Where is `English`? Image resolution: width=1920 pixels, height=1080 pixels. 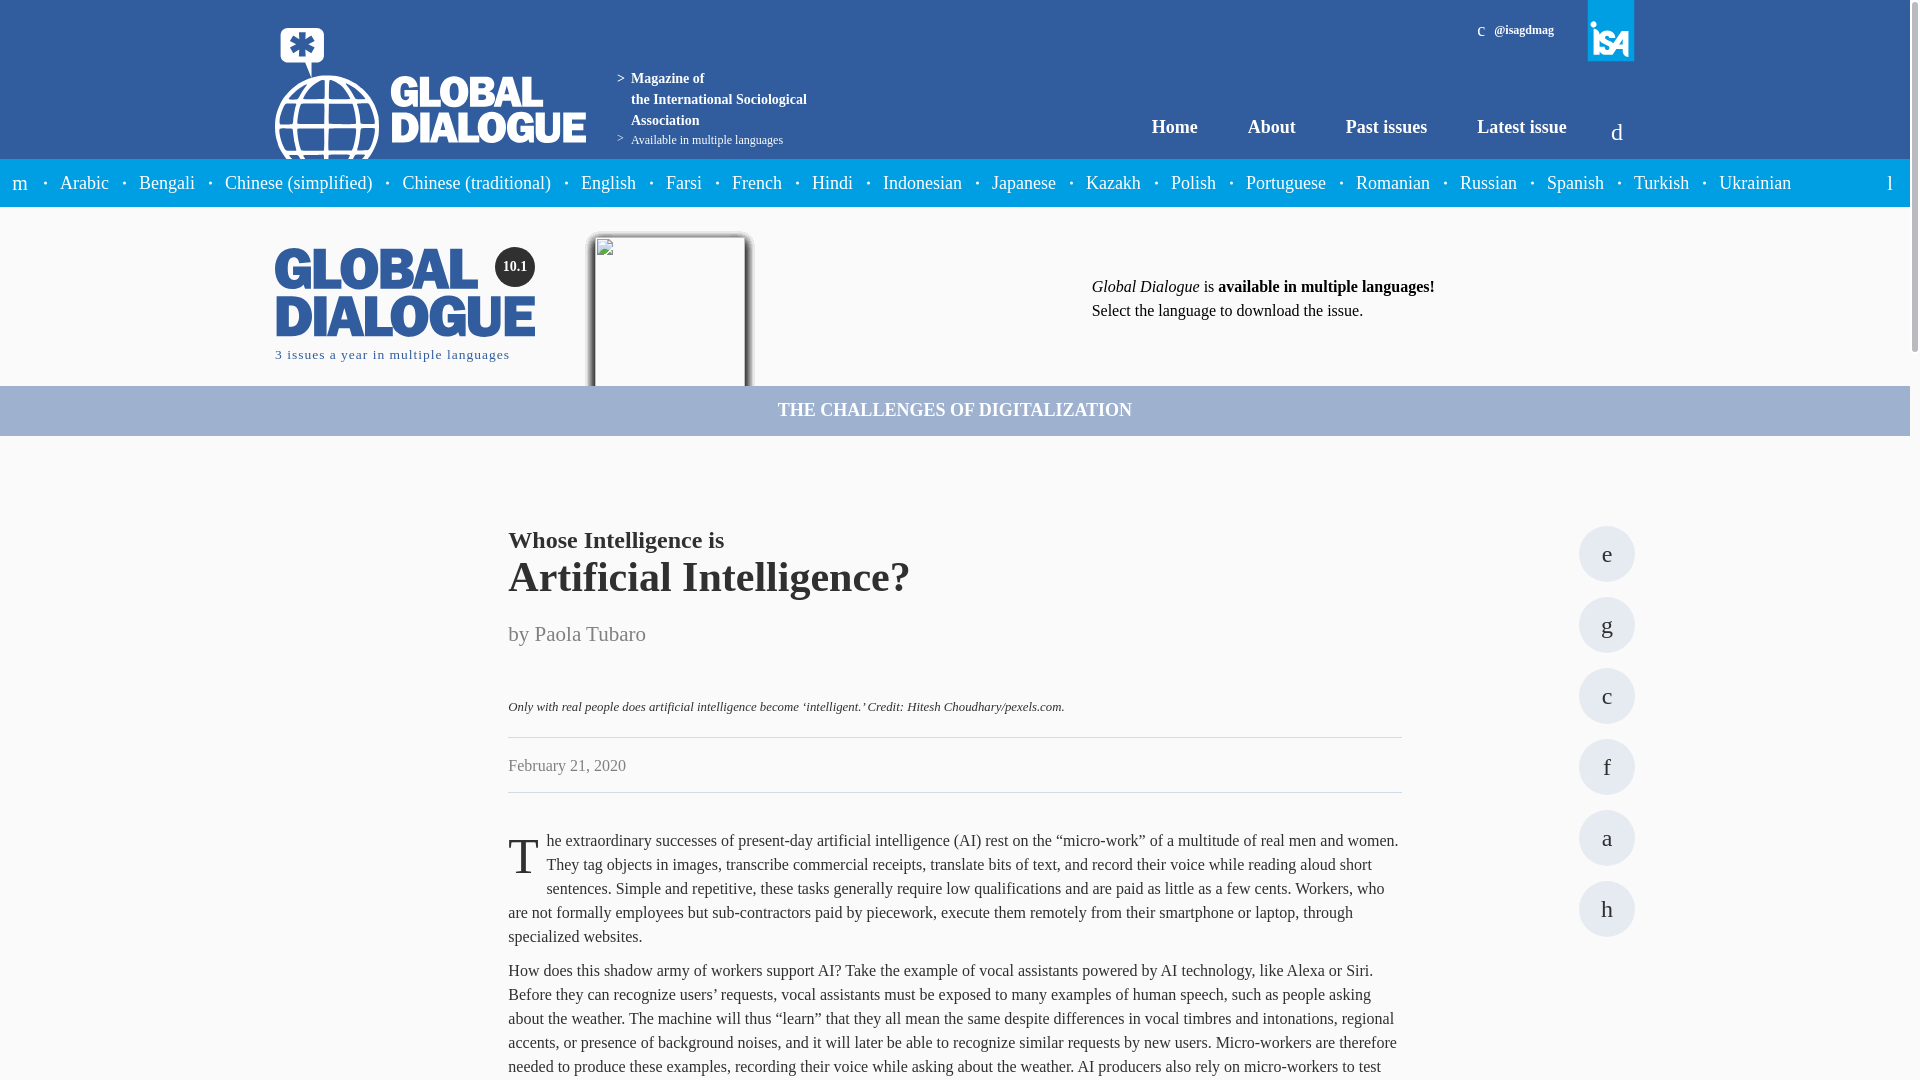
English is located at coordinates (608, 182).